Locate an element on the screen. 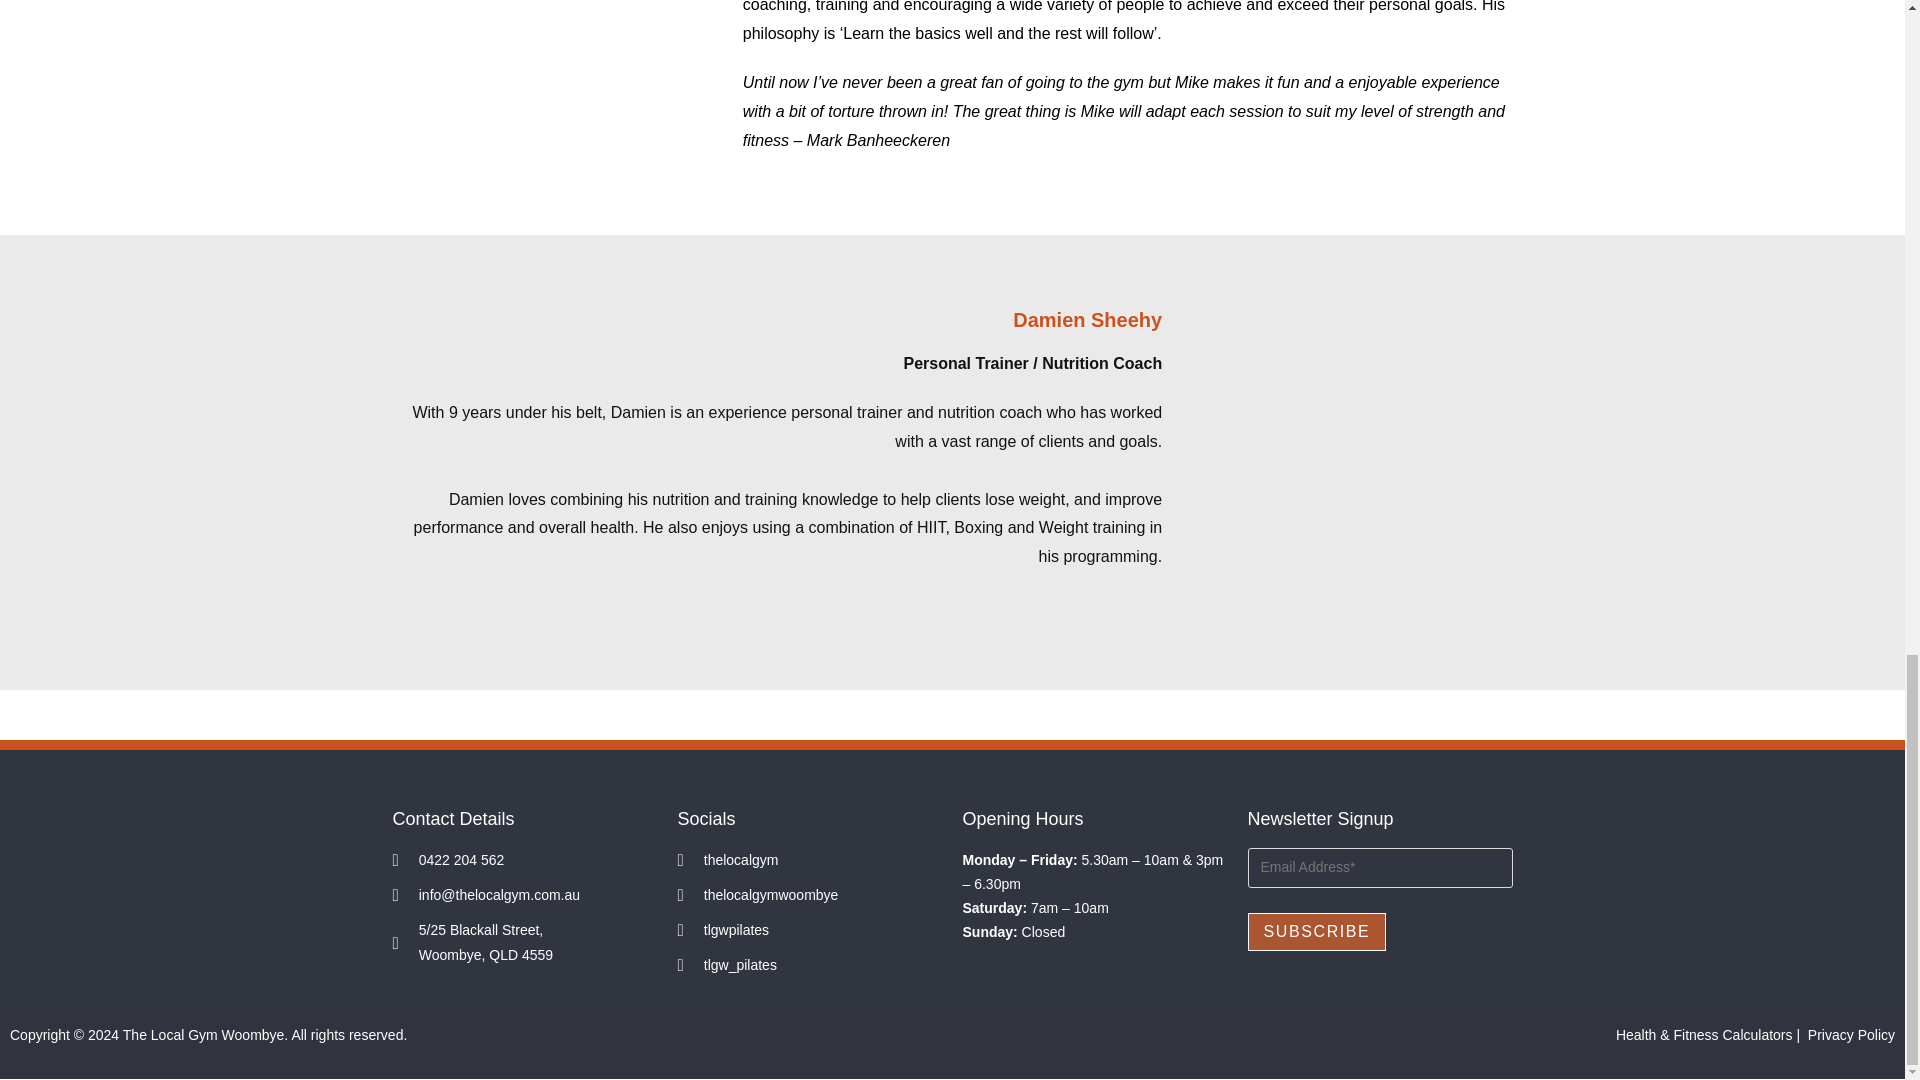 This screenshot has width=1920, height=1080. tlgwpilates is located at coordinates (810, 930).